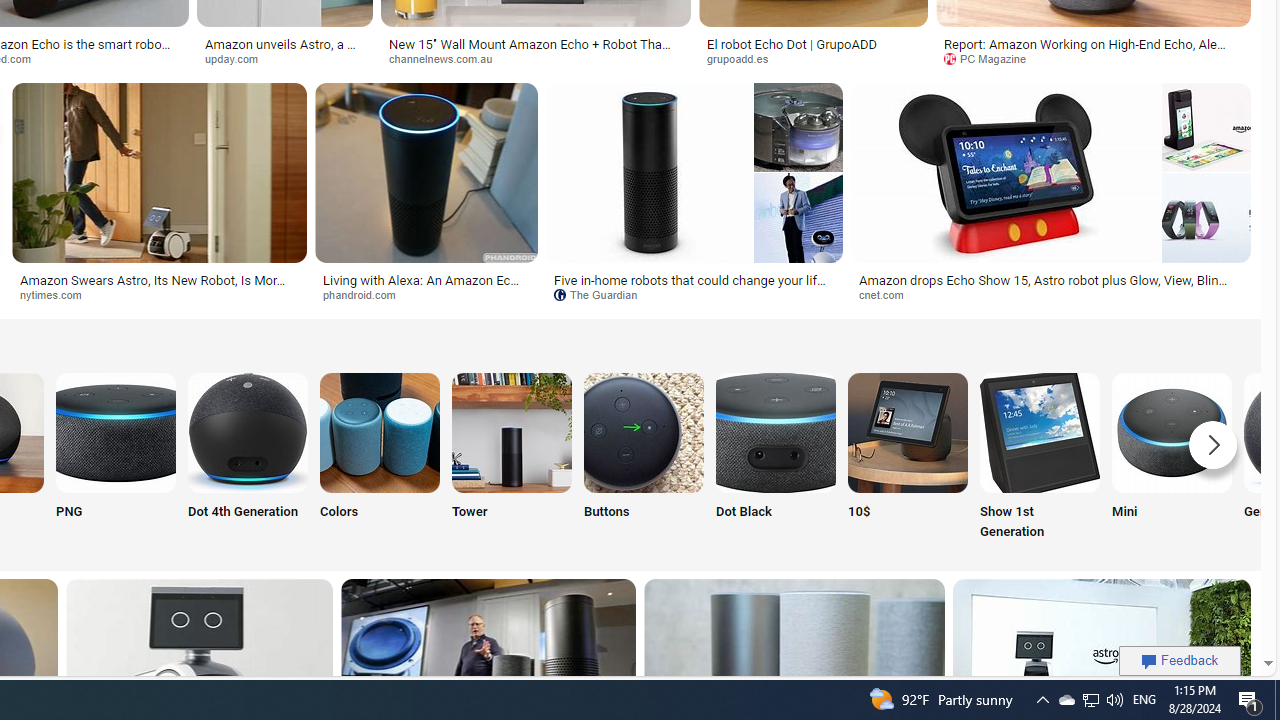 The image size is (1280, 720). What do you see at coordinates (1172, 458) in the screenshot?
I see `Amazon Echo Mini Mini` at bounding box center [1172, 458].